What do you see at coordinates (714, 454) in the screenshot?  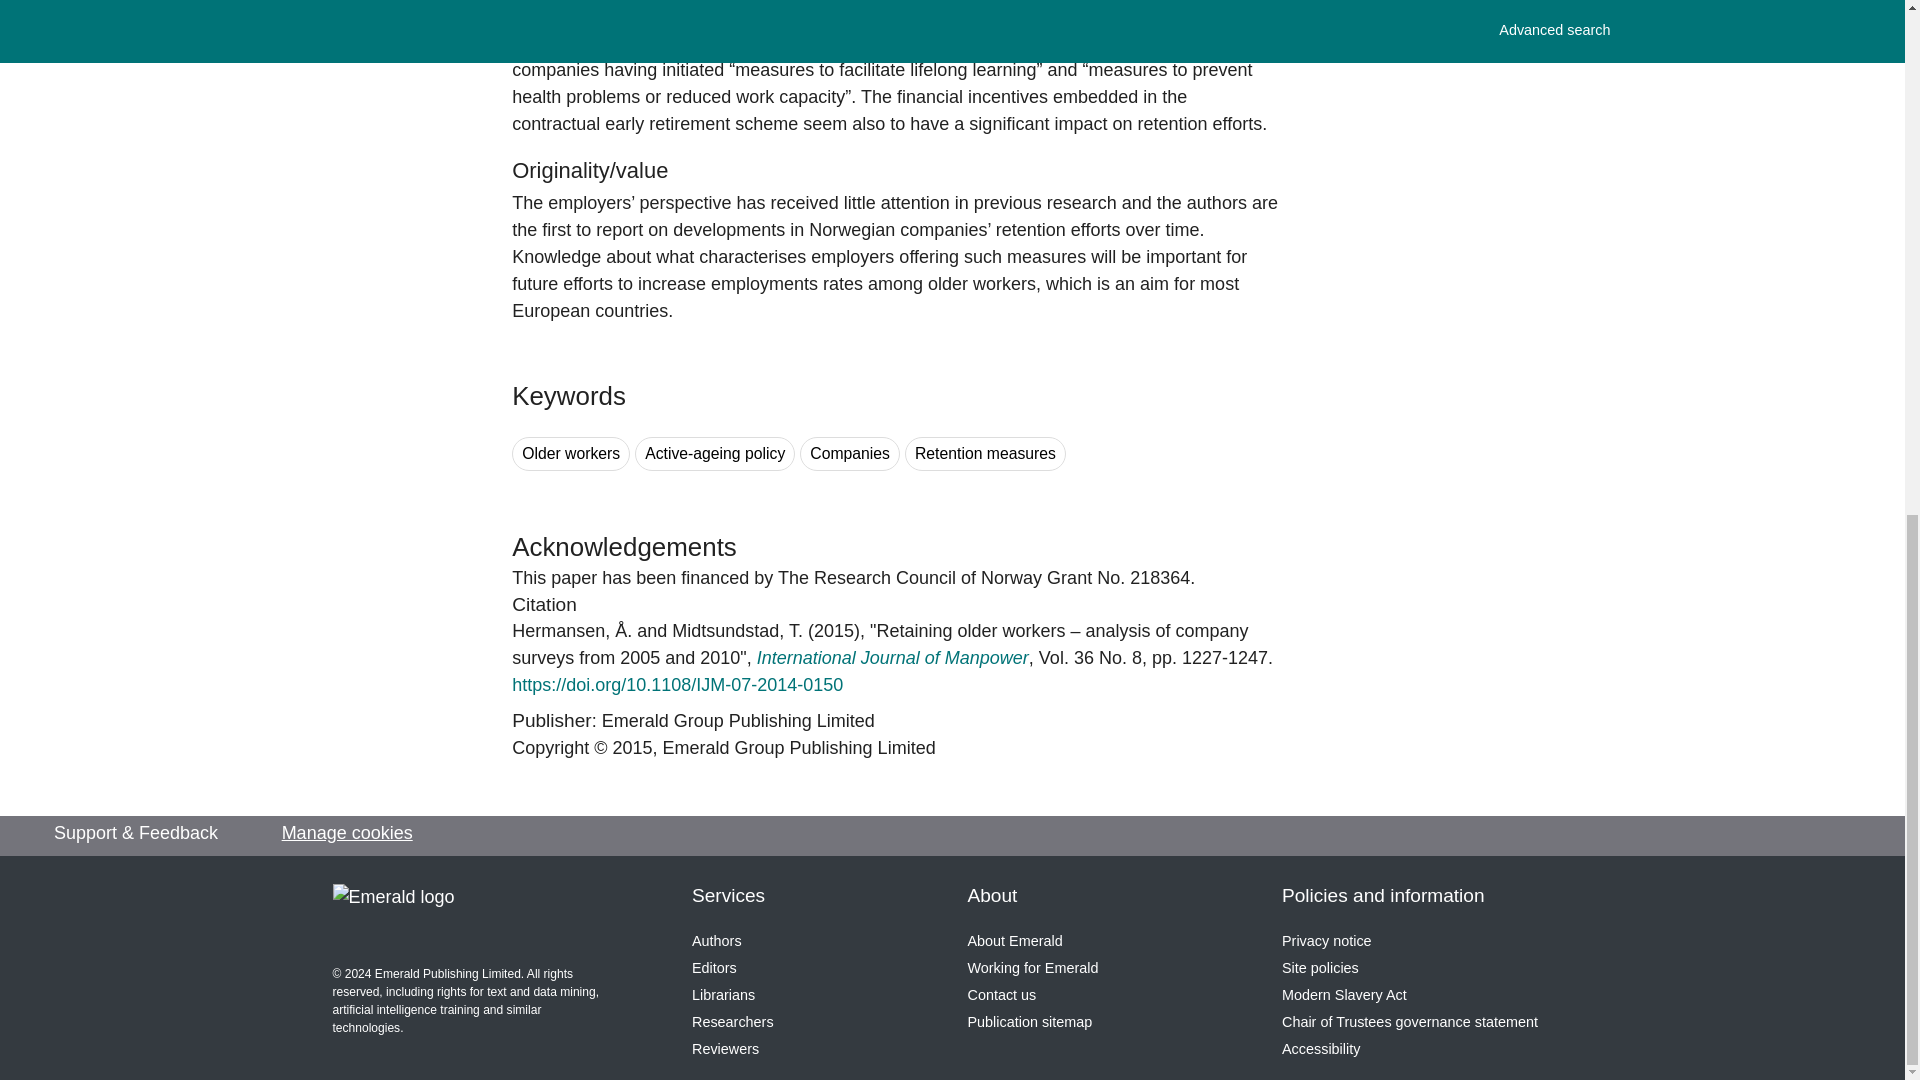 I see `Active-ageing policy` at bounding box center [714, 454].